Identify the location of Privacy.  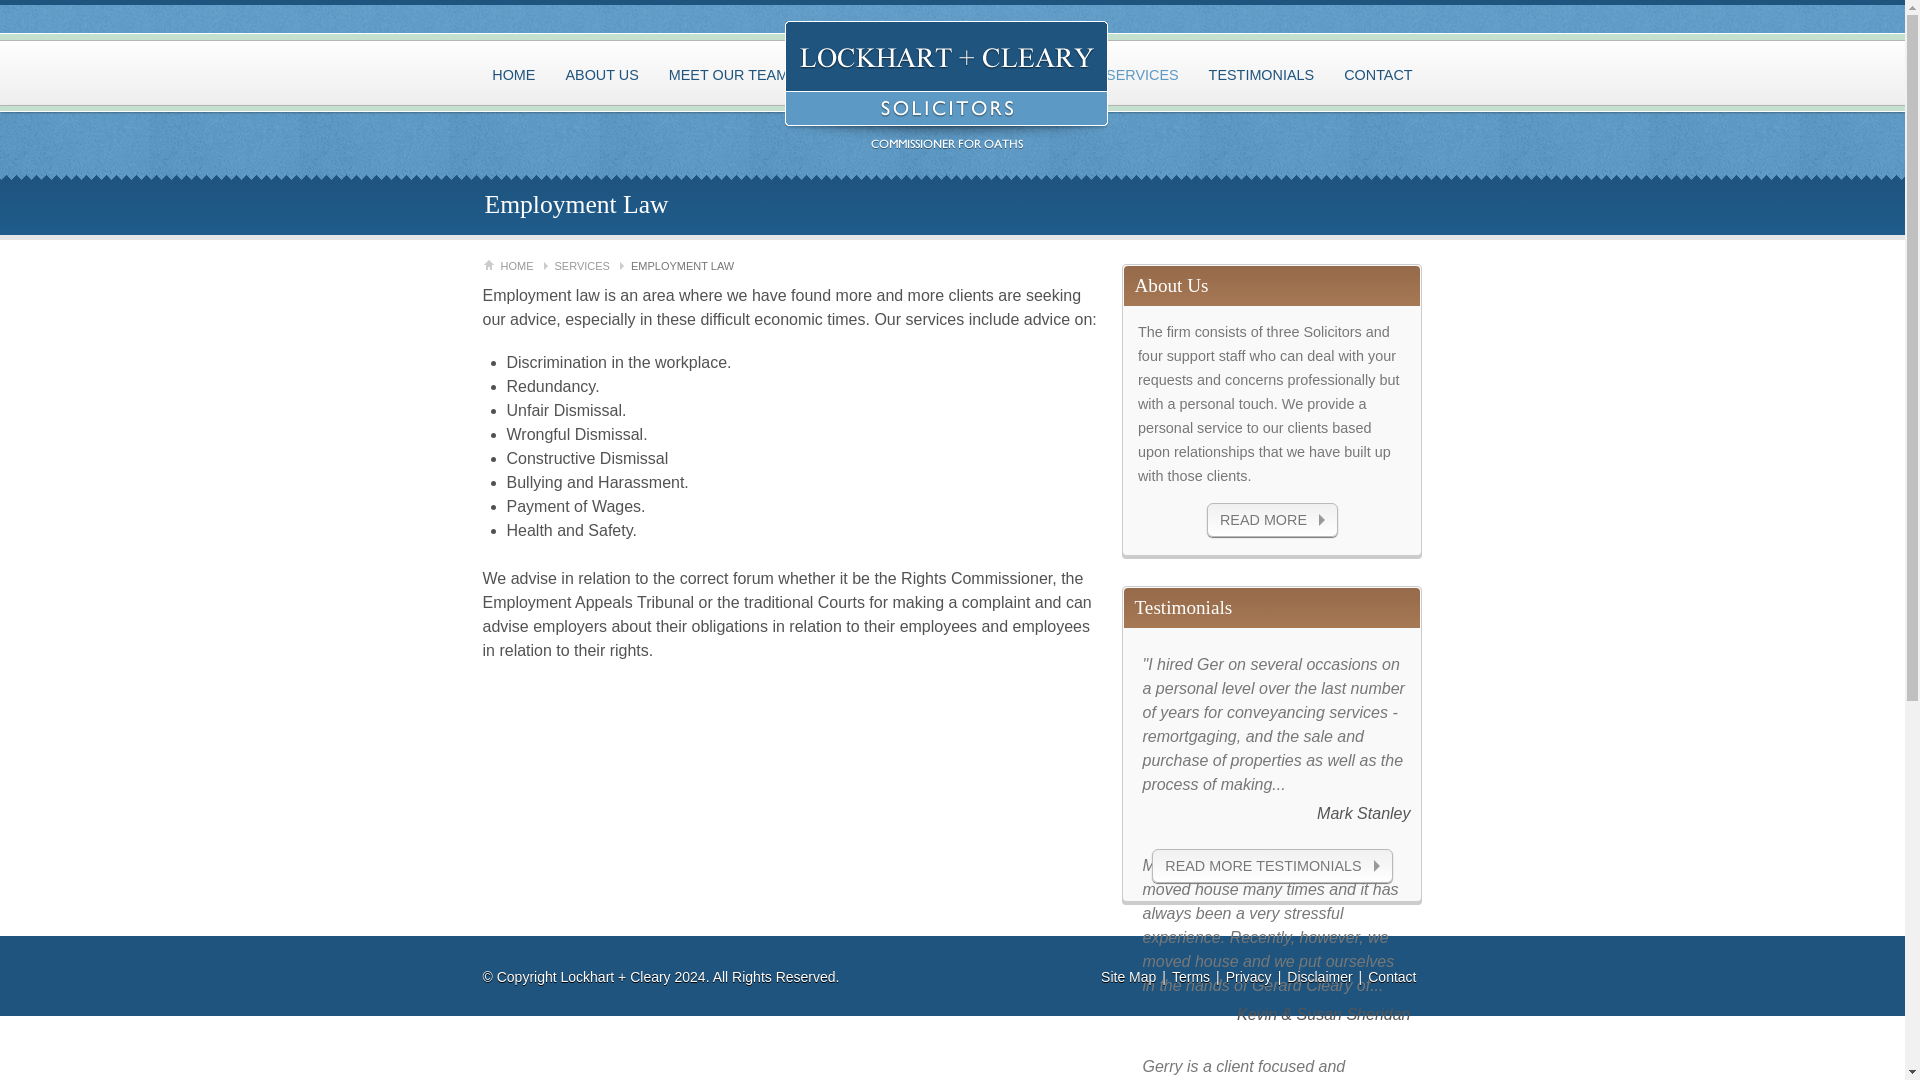
(1252, 977).